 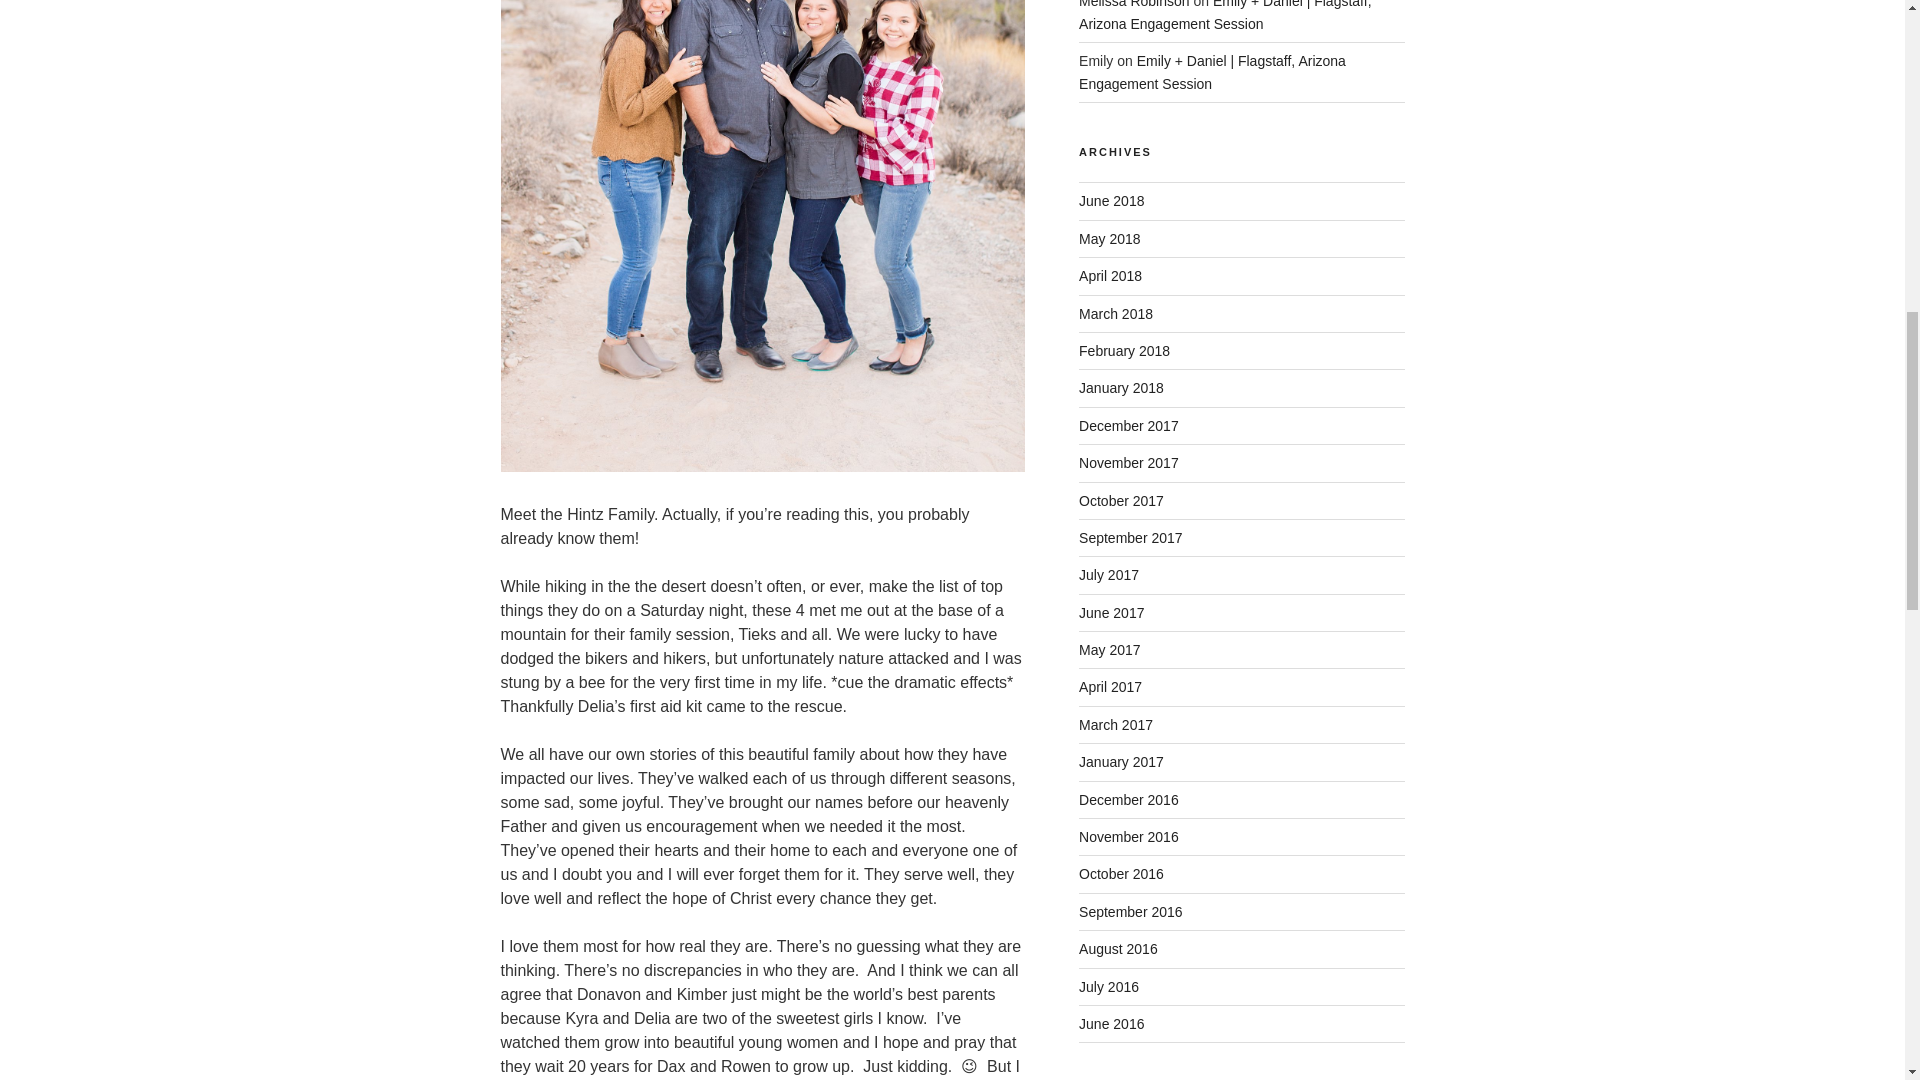 What do you see at coordinates (1110, 239) in the screenshot?
I see `May 2018` at bounding box center [1110, 239].